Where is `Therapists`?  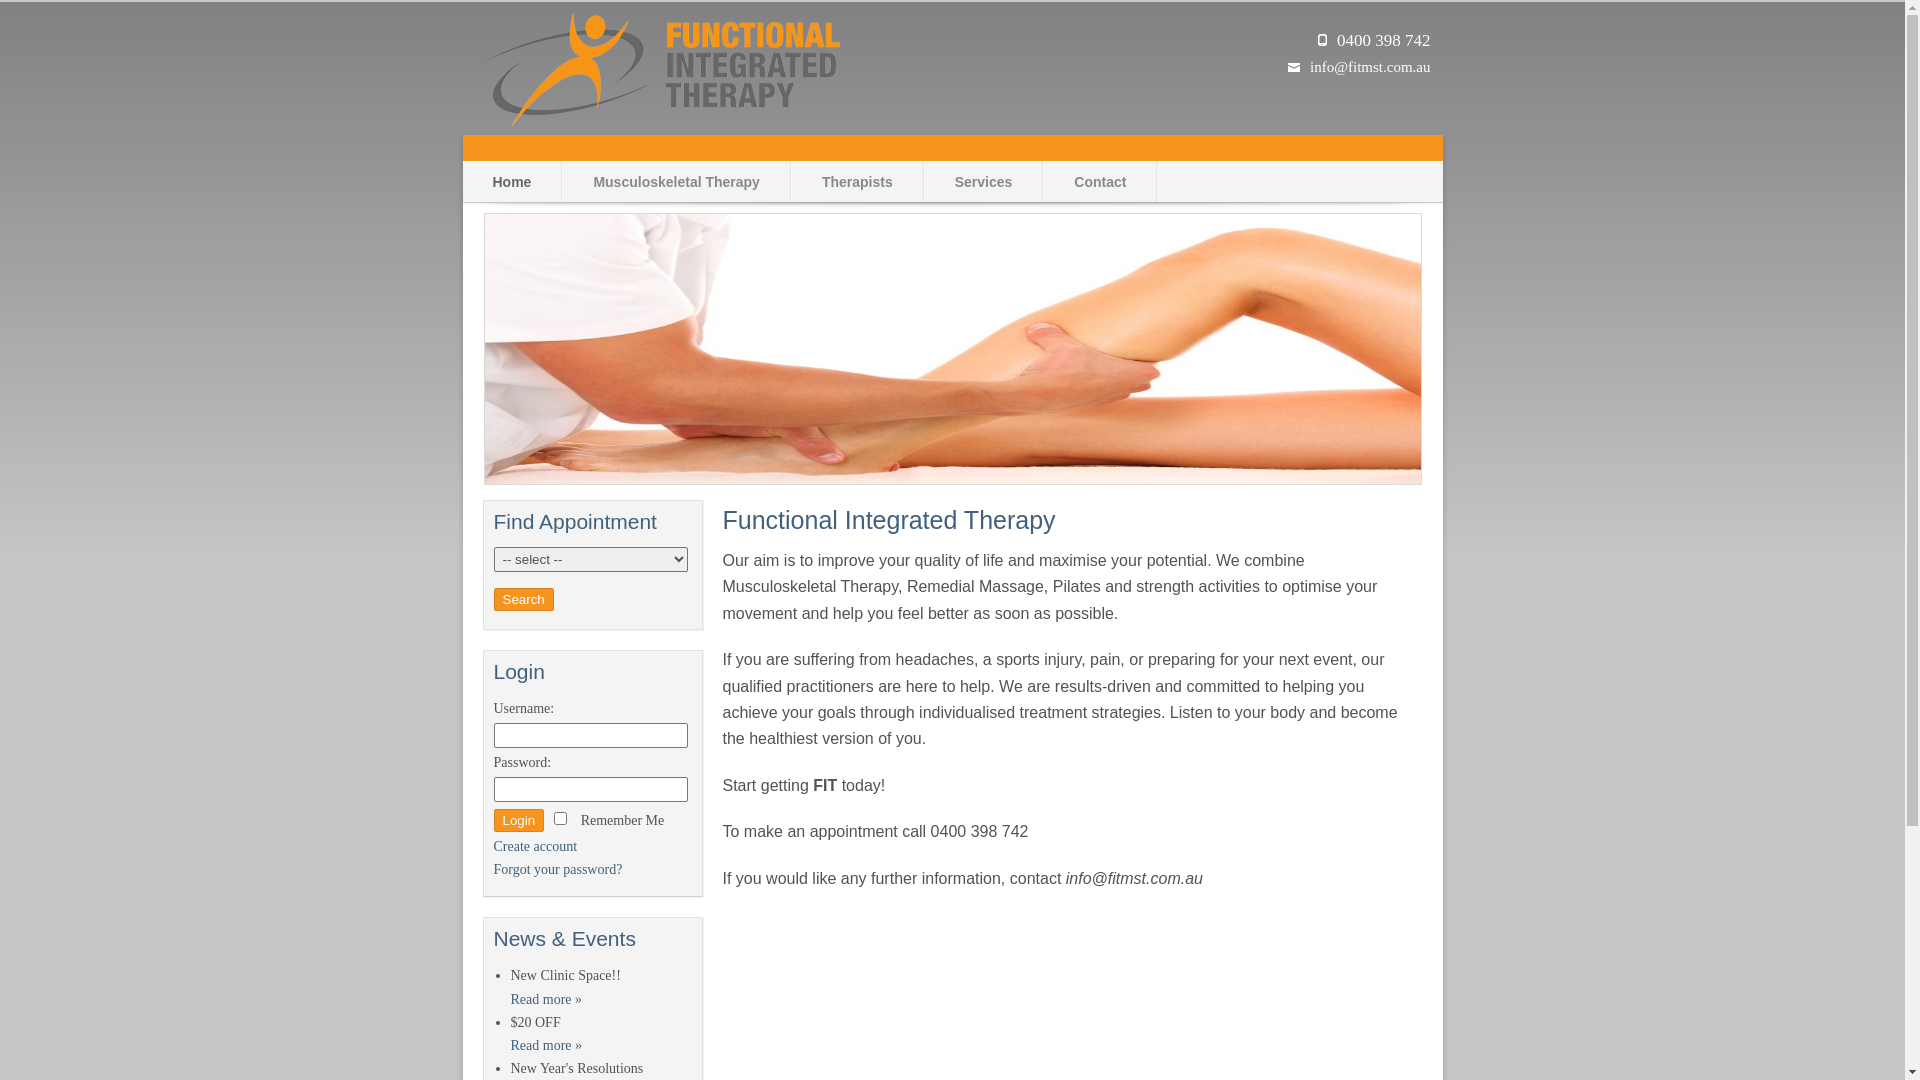 Therapists is located at coordinates (858, 182).